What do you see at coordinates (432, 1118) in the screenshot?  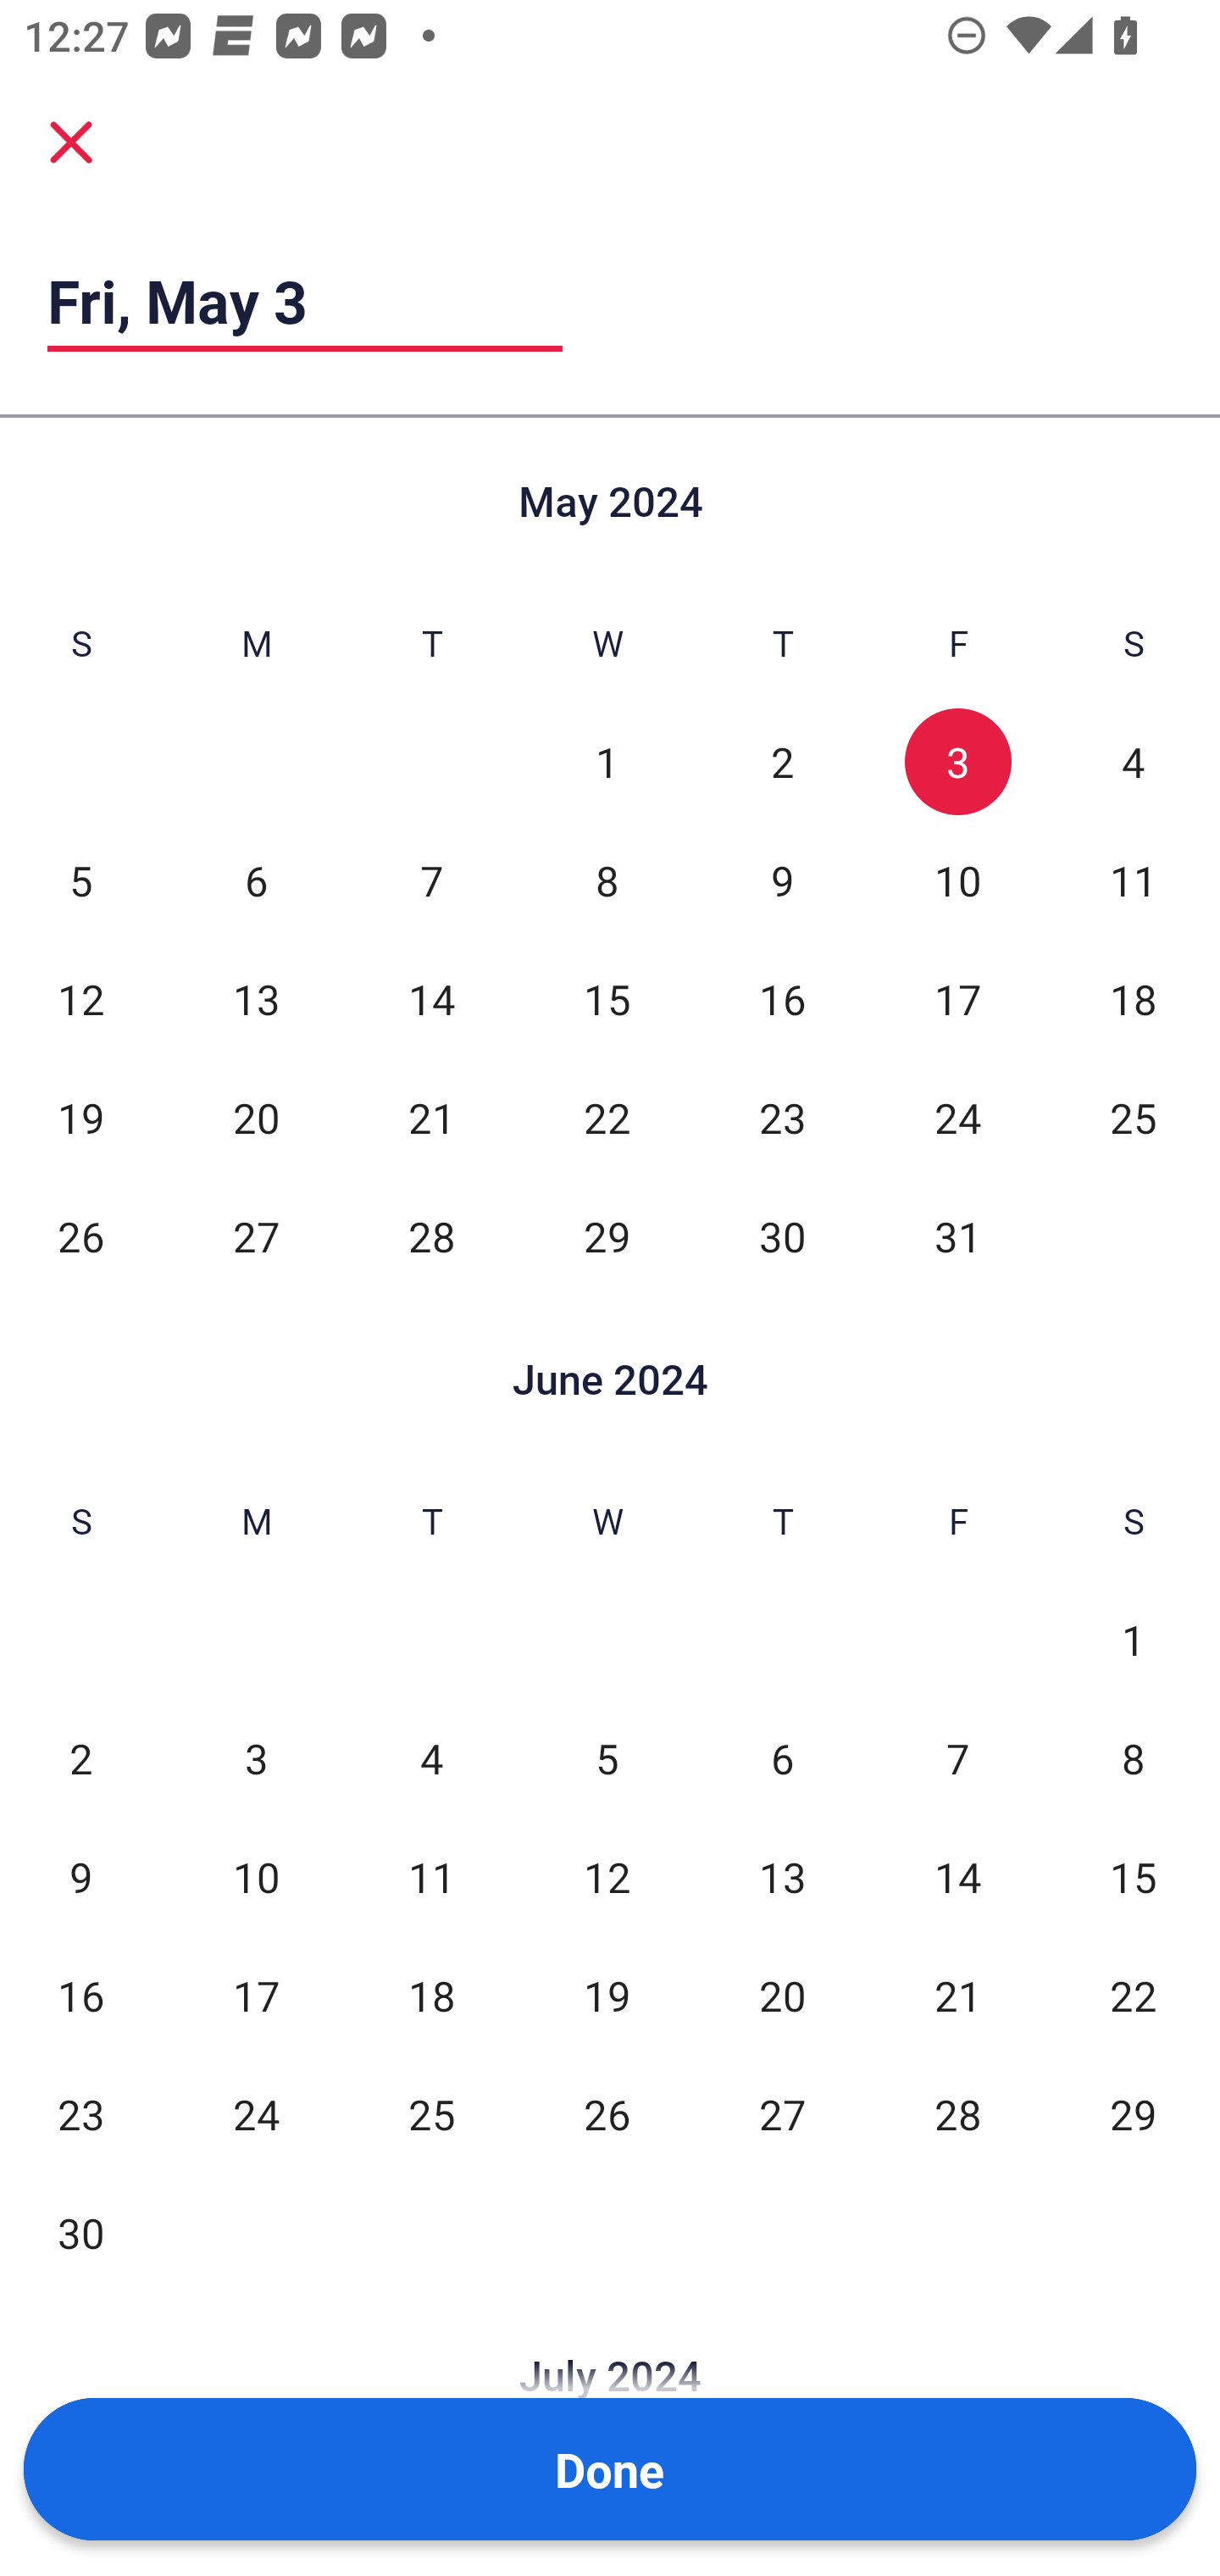 I see `21 Tue, May 21, Not Selected` at bounding box center [432, 1118].